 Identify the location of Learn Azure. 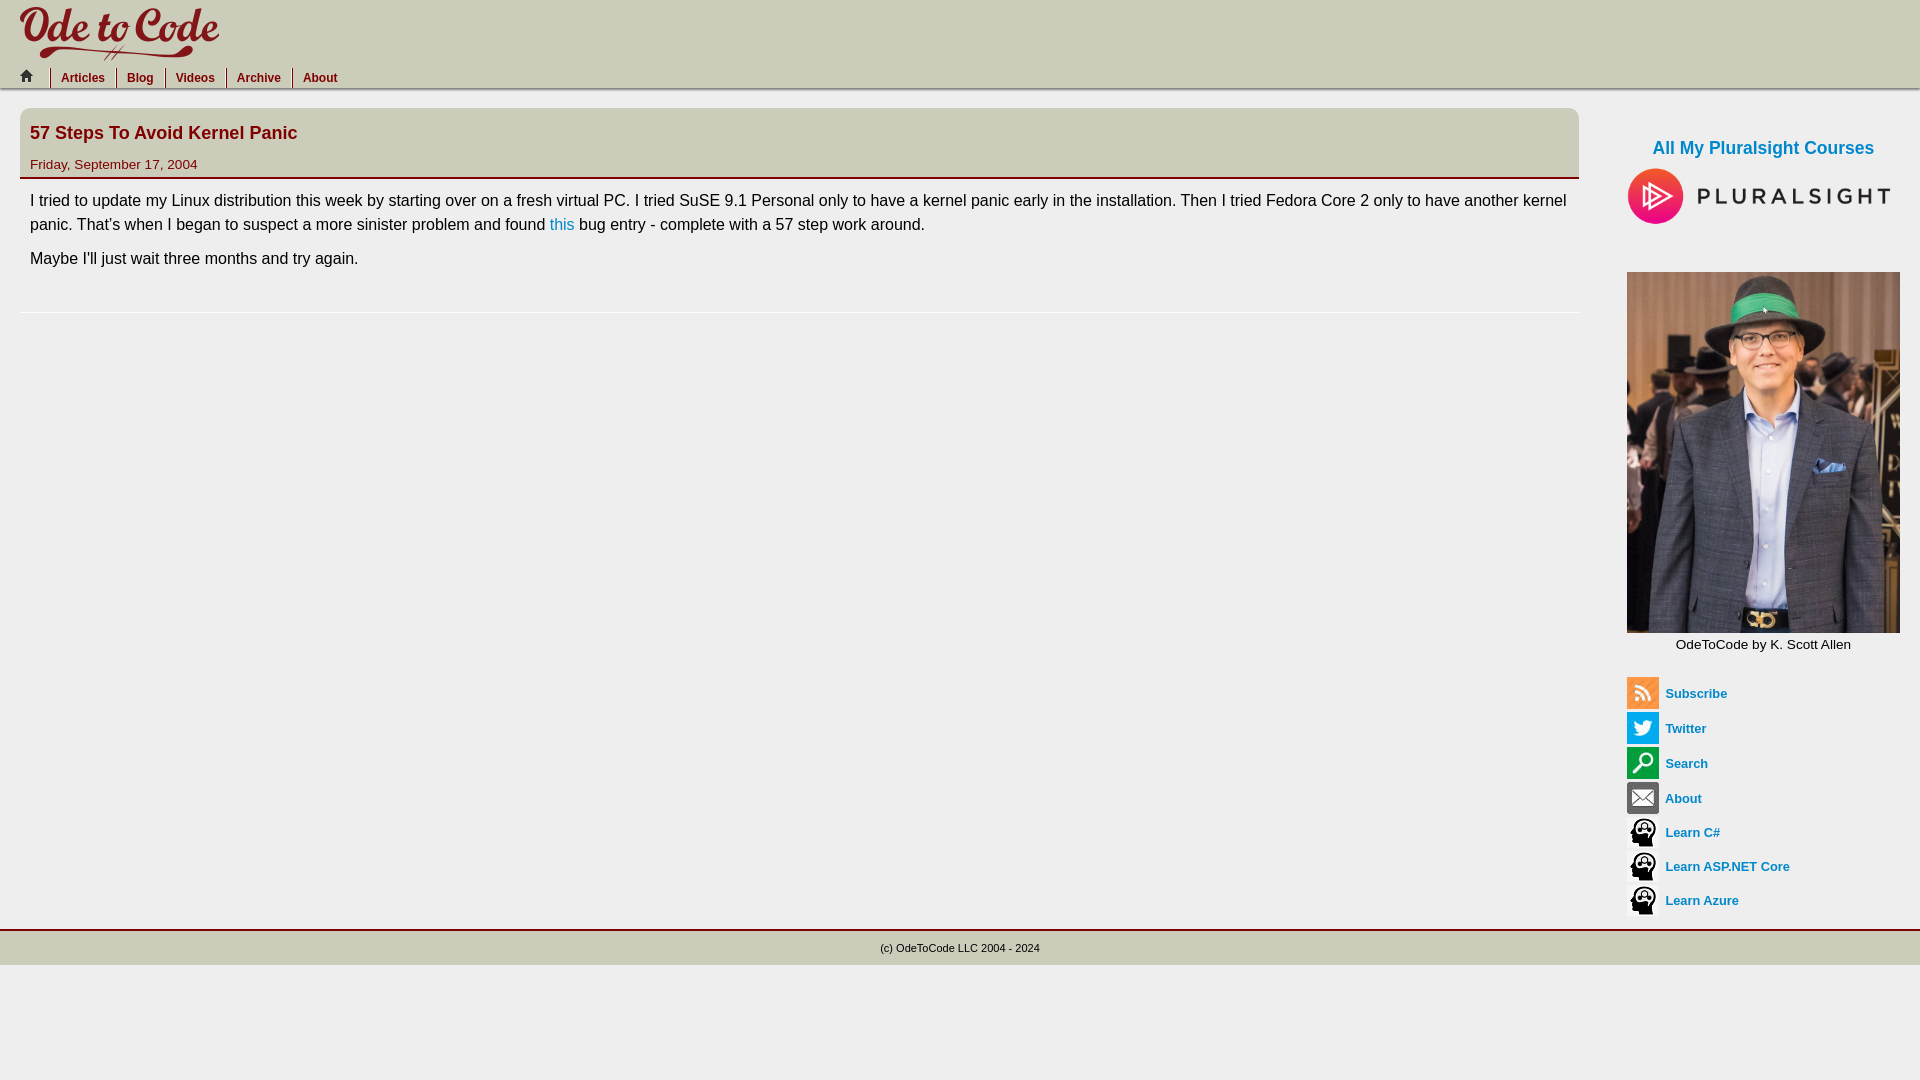
(1682, 900).